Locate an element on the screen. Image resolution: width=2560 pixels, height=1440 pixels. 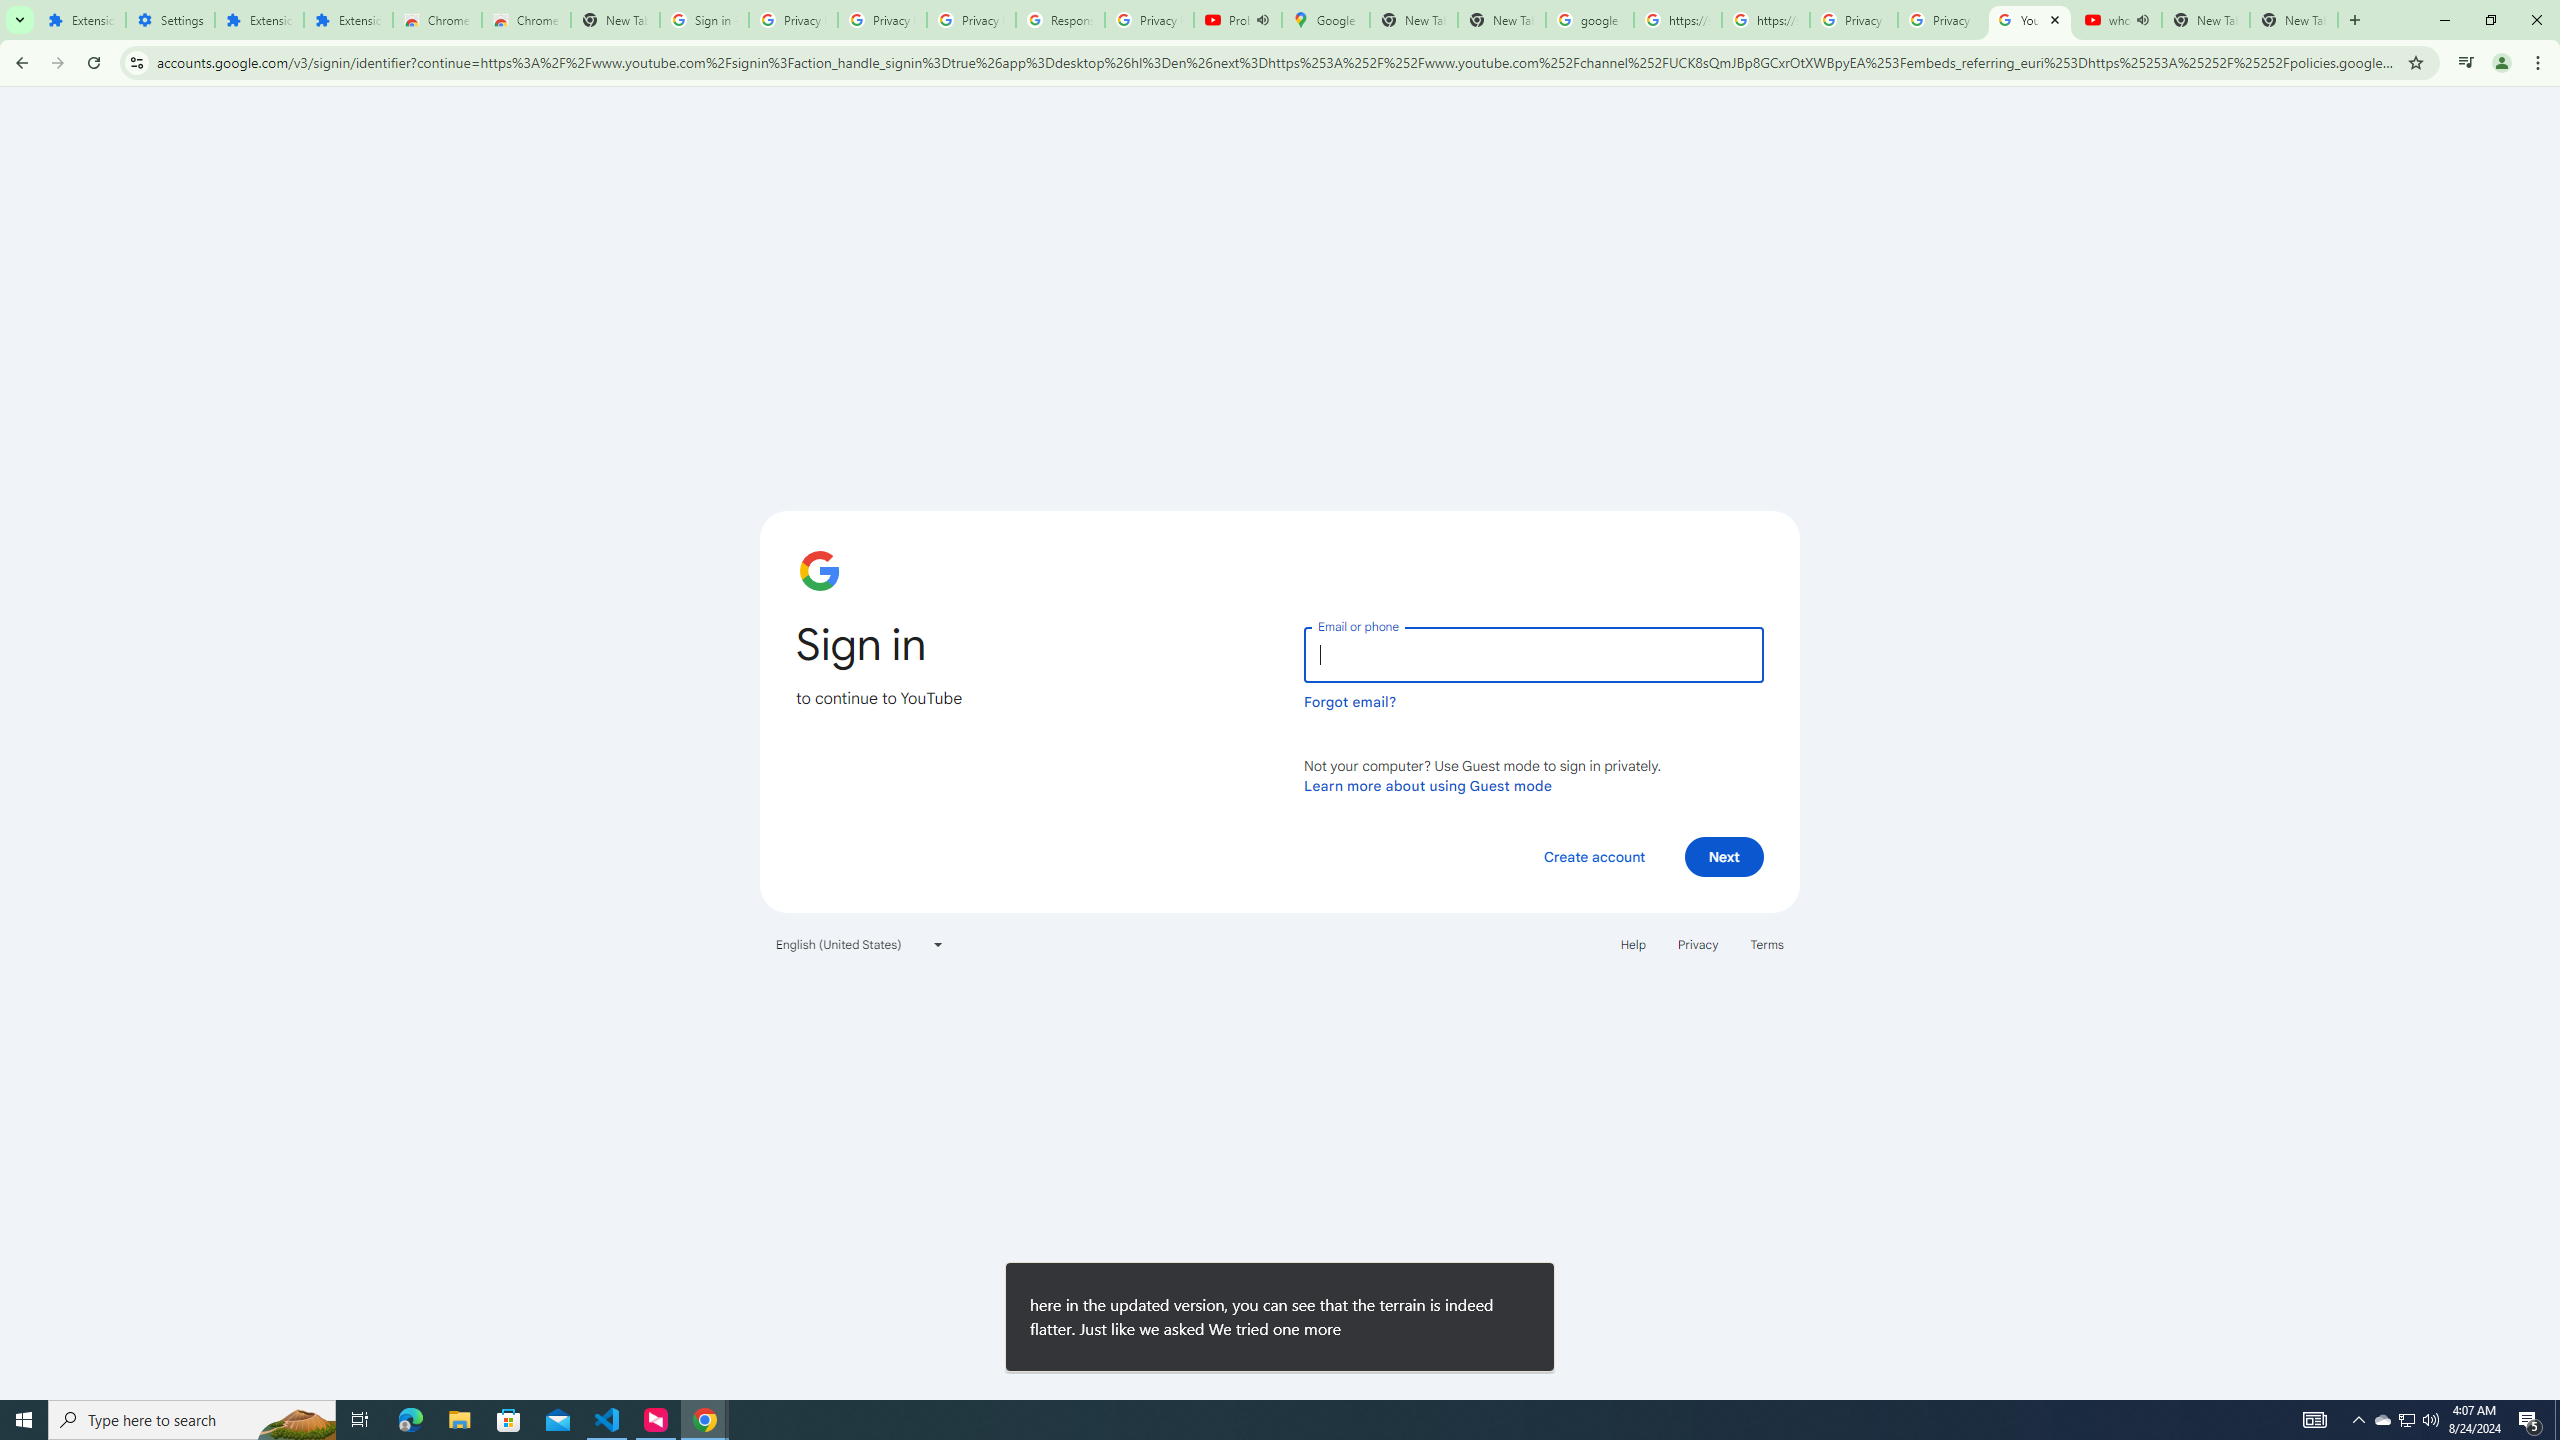
Create account is located at coordinates (1593, 856).